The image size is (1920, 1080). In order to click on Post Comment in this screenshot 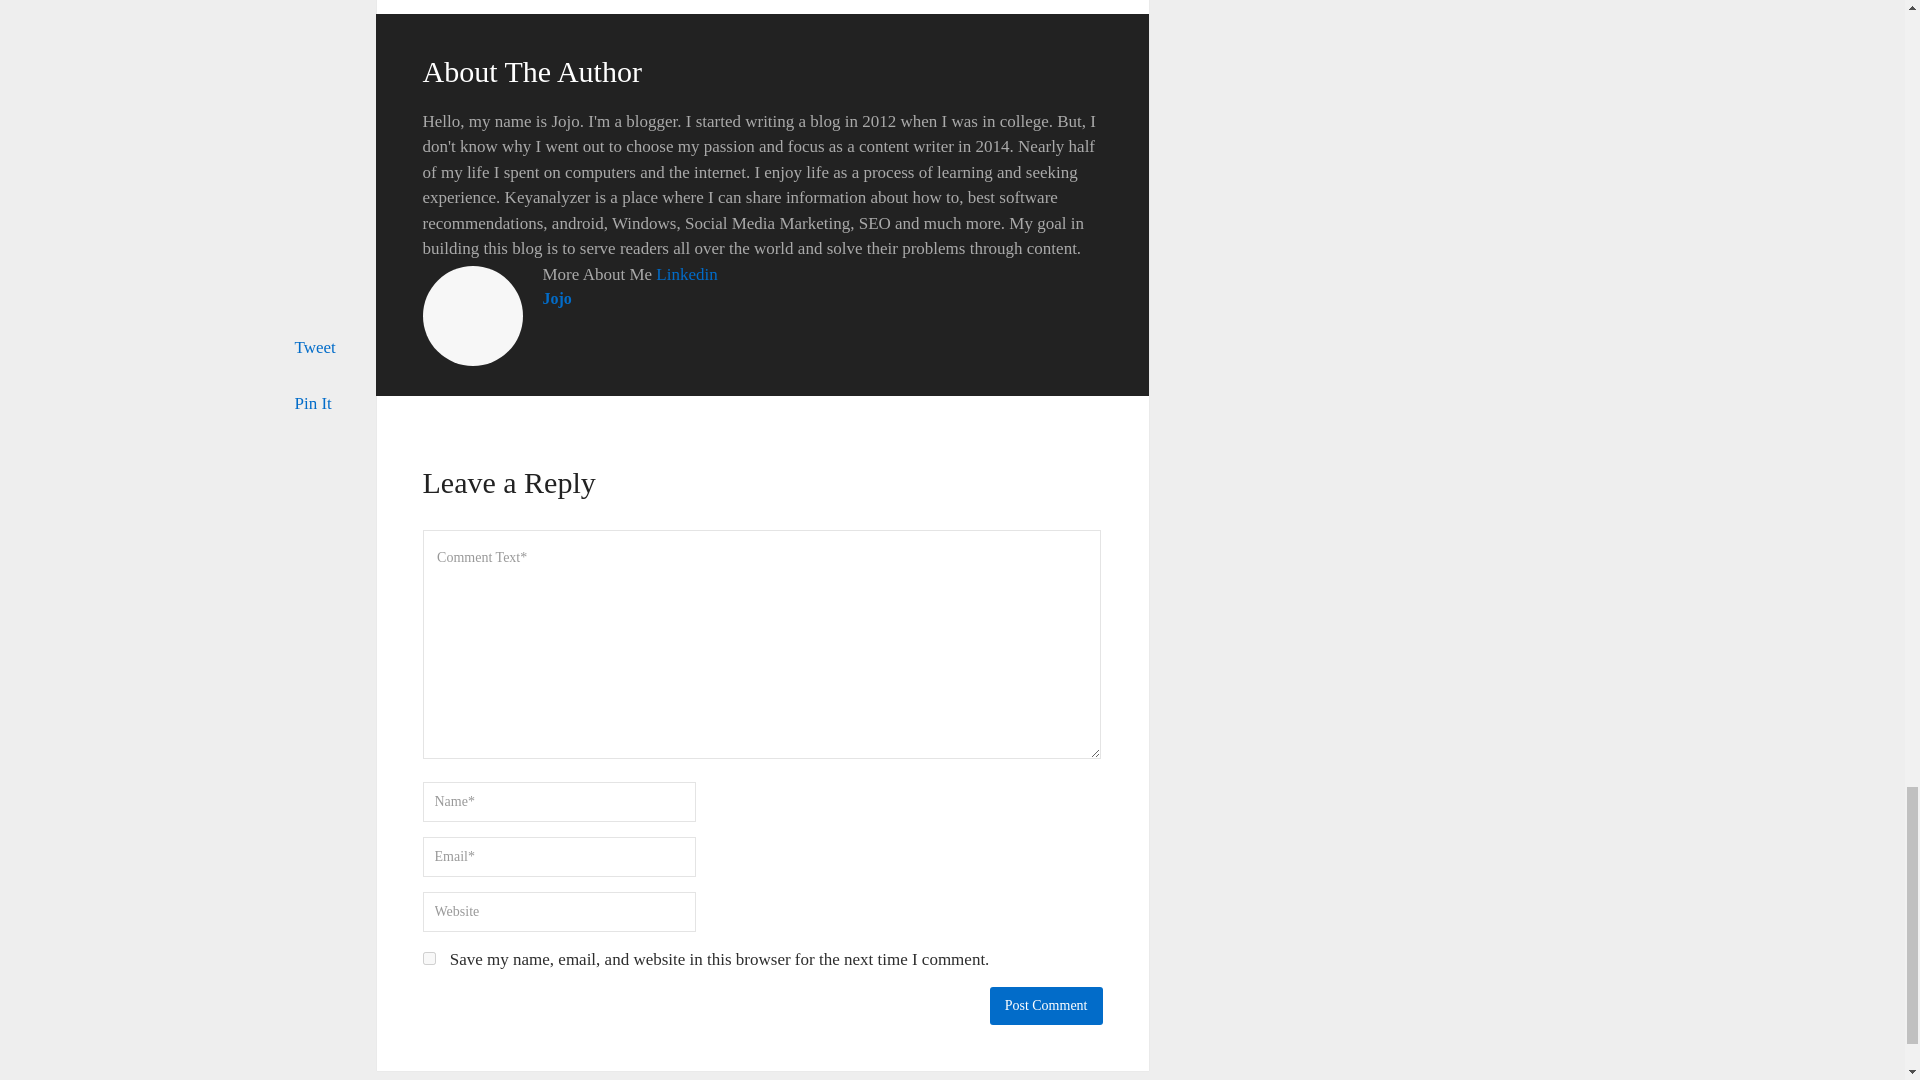, I will do `click(1046, 1006)`.